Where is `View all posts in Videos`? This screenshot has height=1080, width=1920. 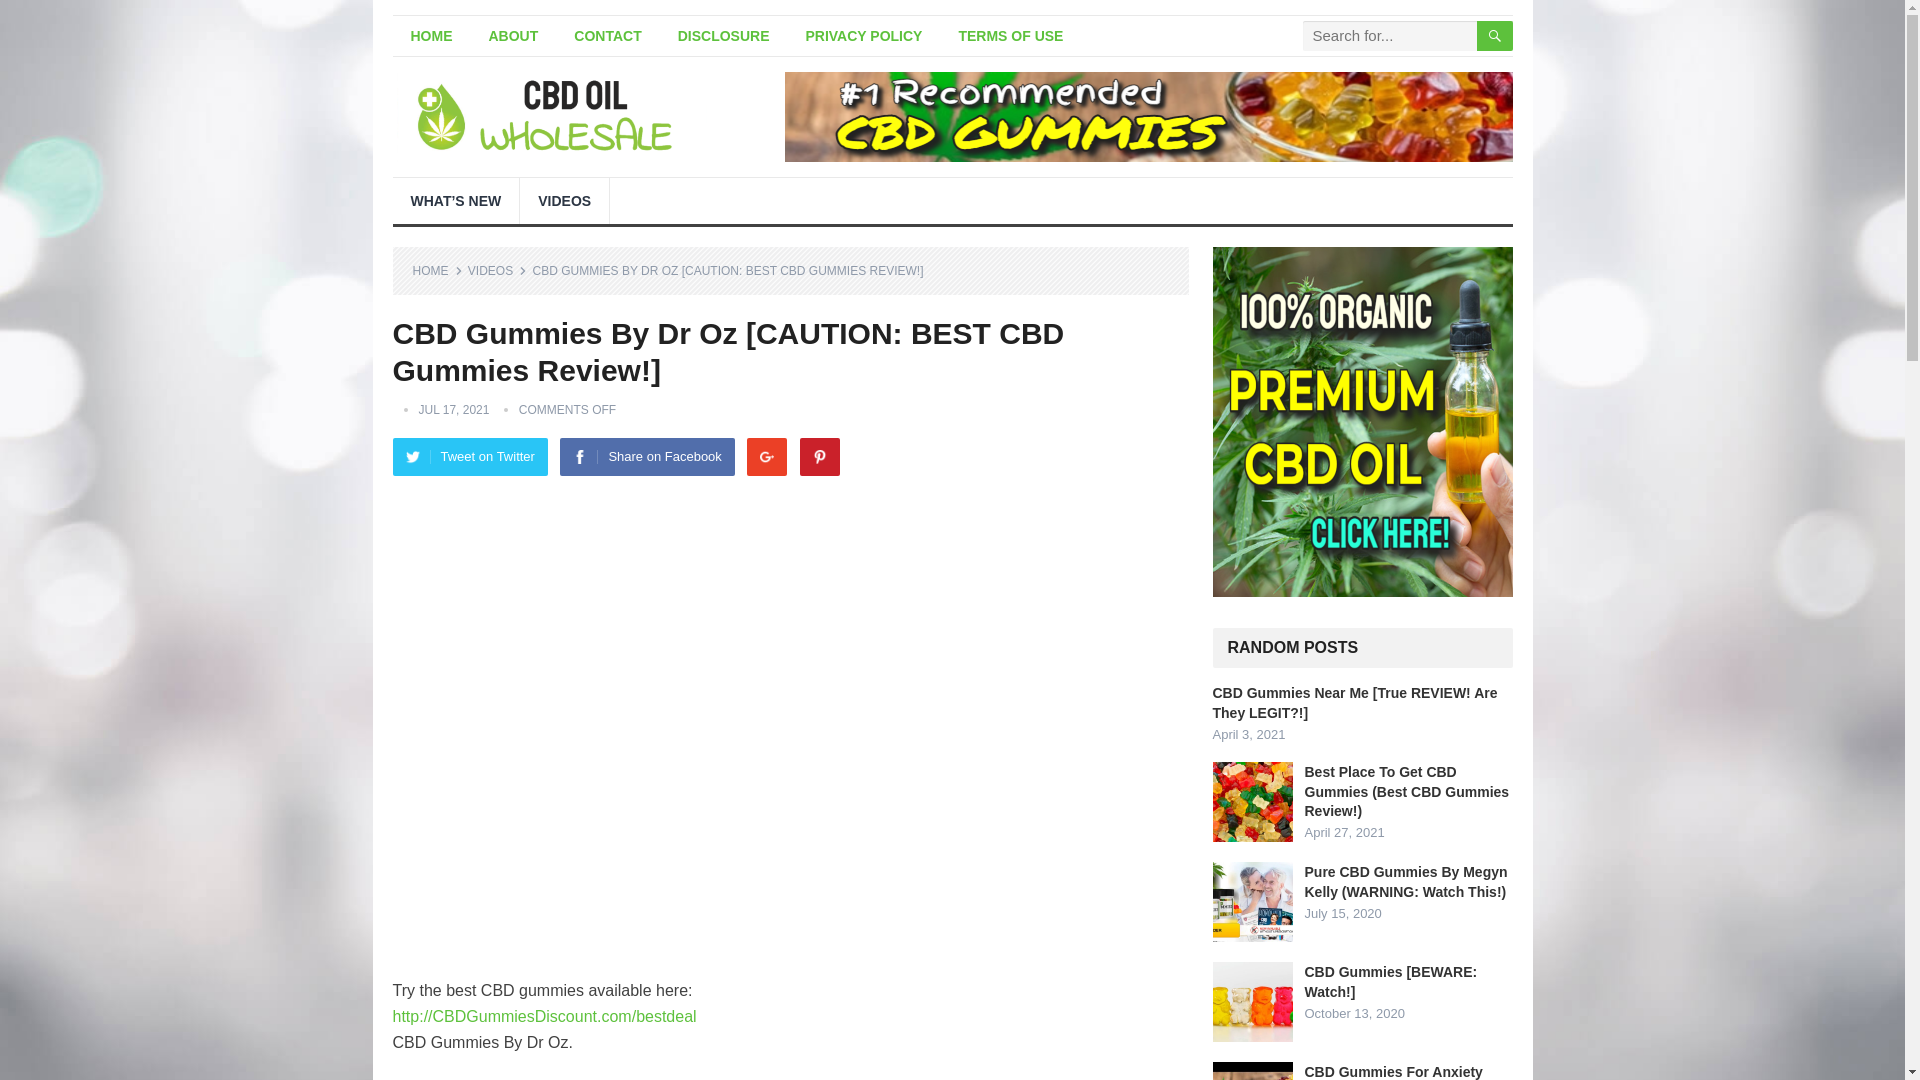 View all posts in Videos is located at coordinates (497, 270).